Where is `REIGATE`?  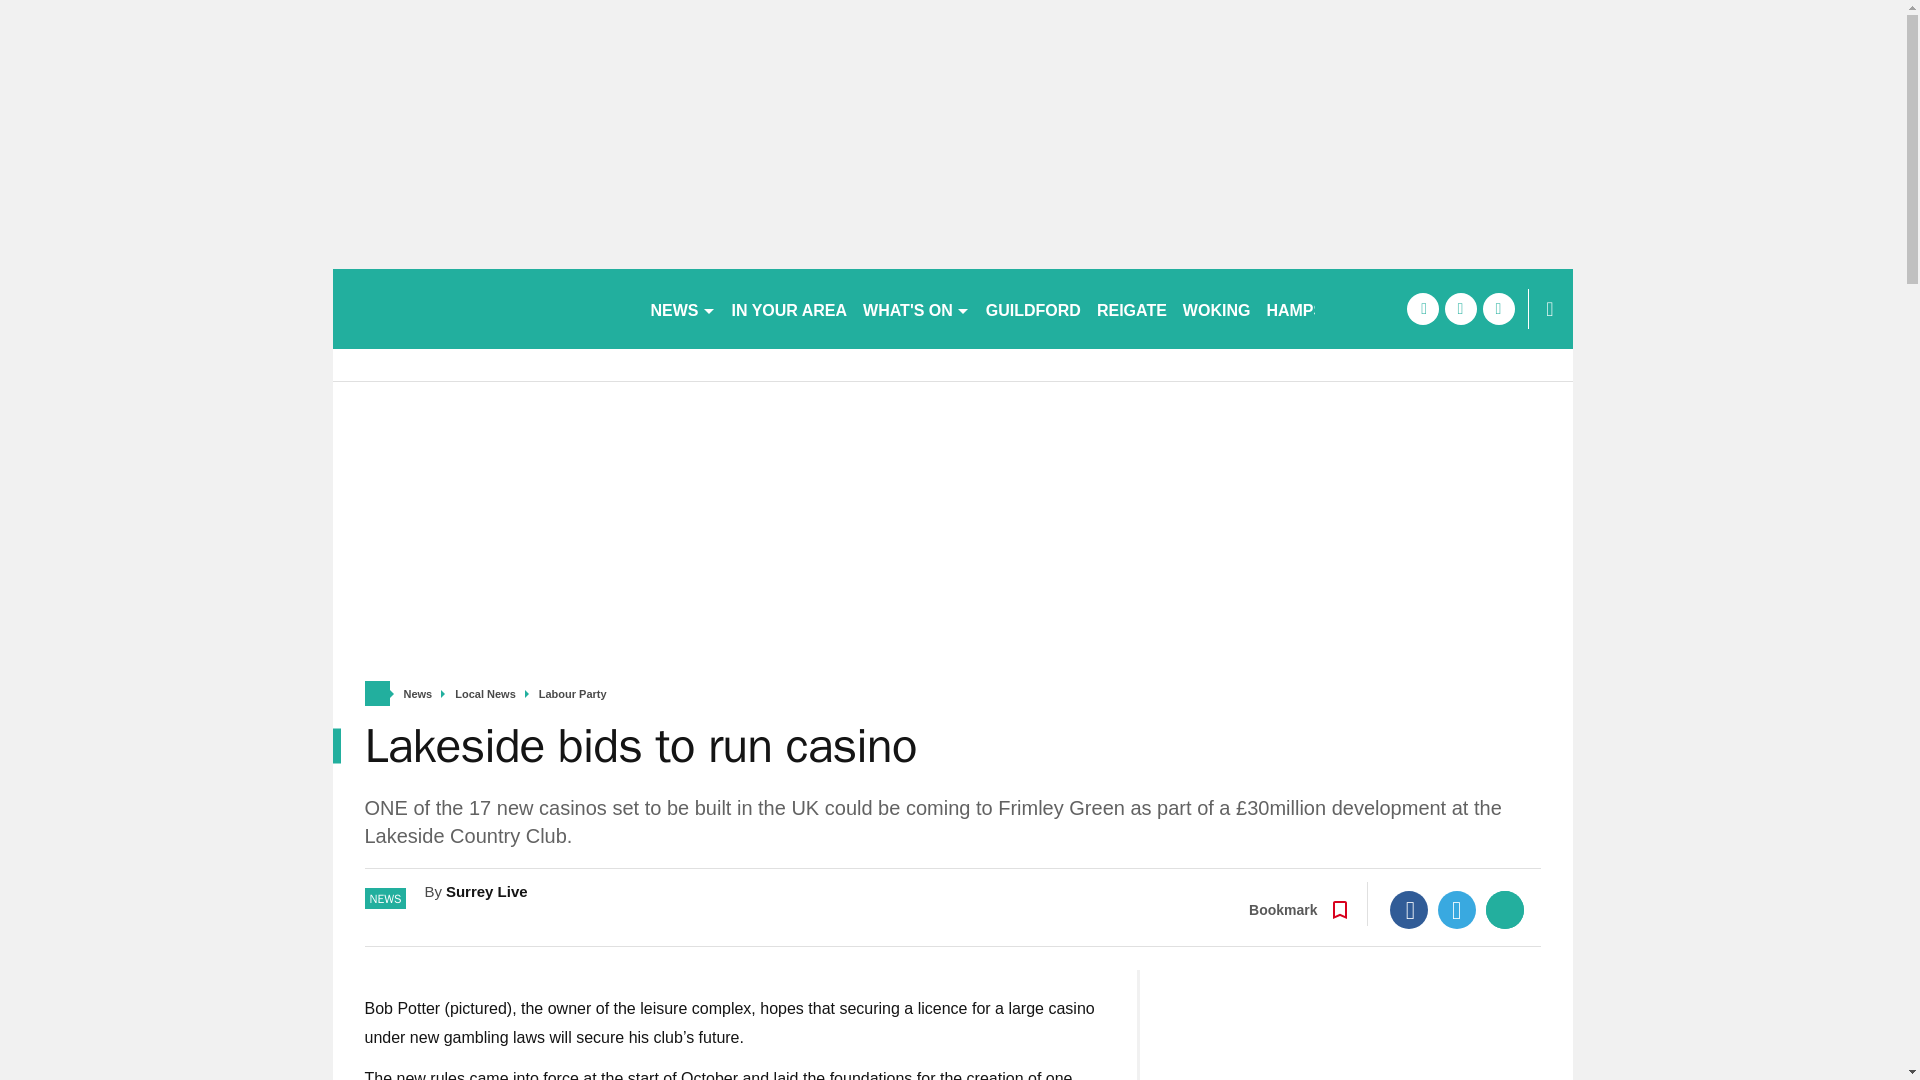
REIGATE is located at coordinates (1132, 308).